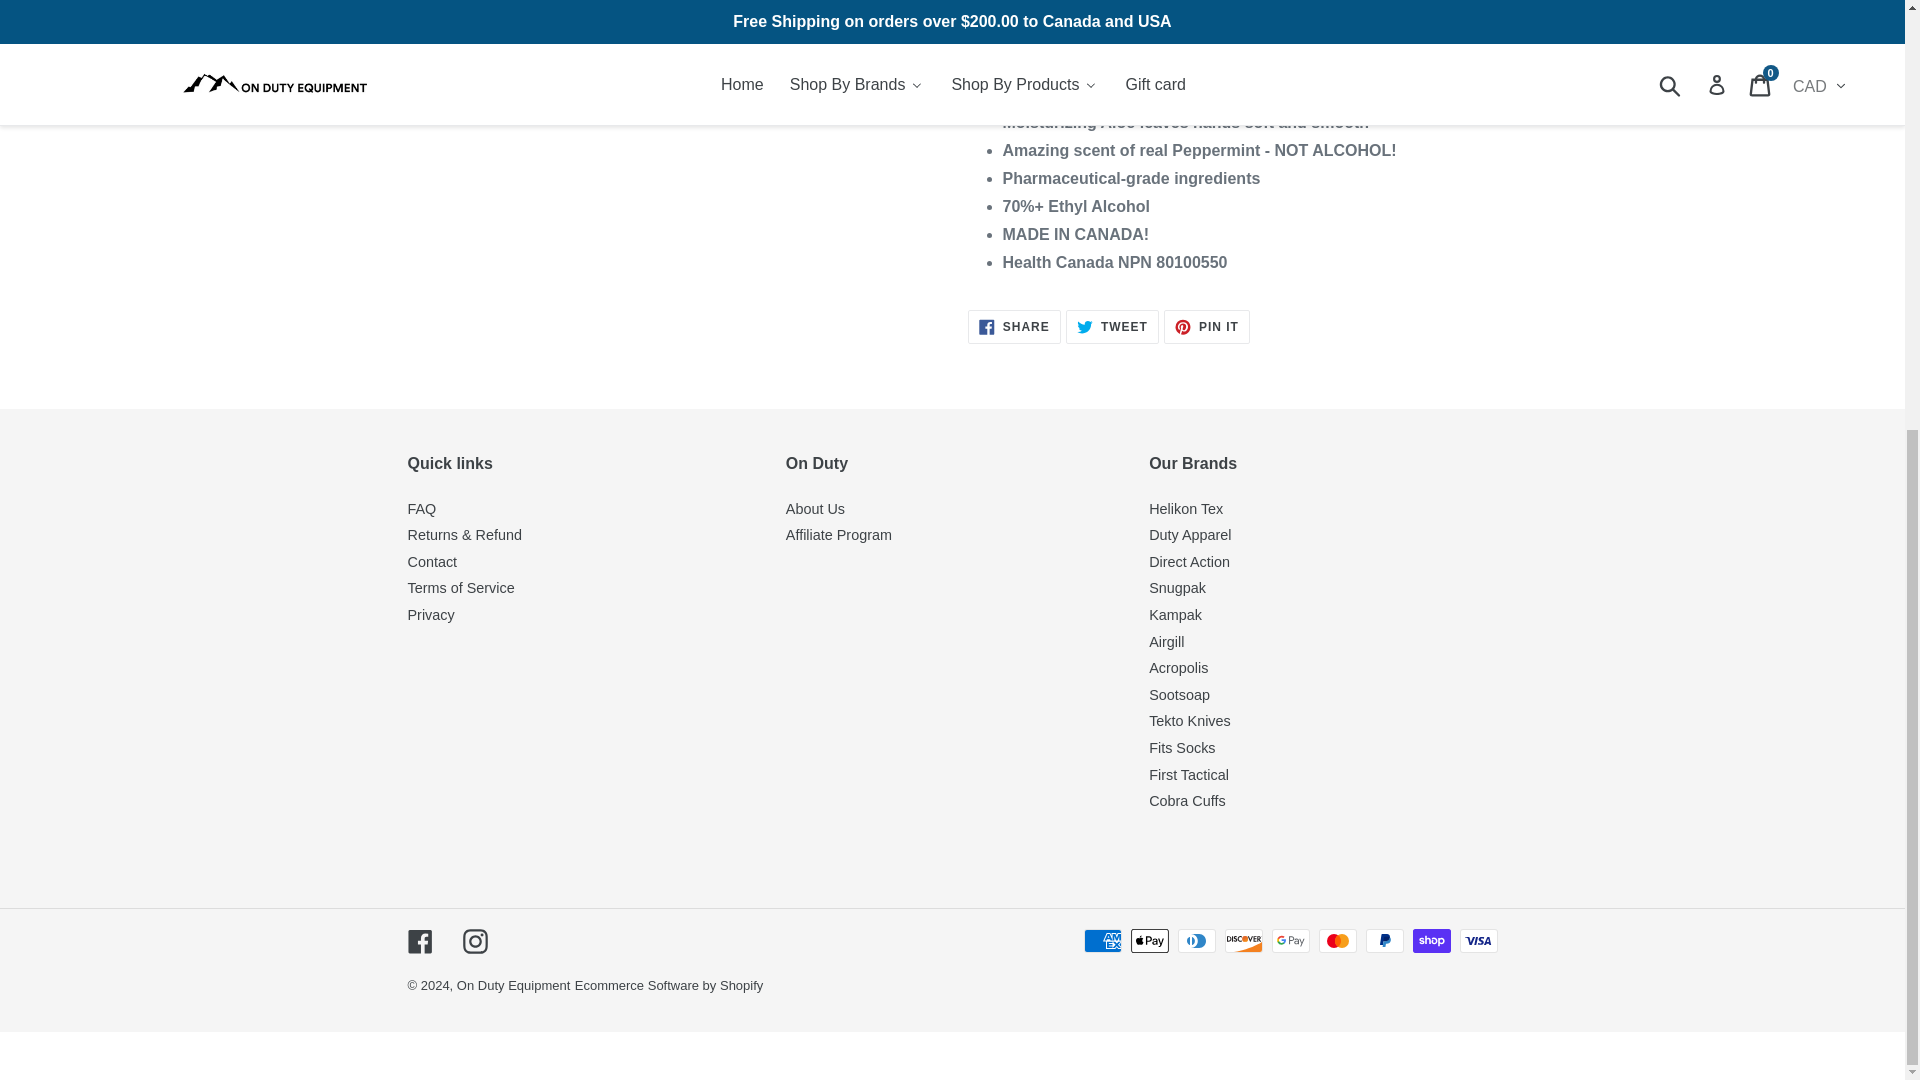 This screenshot has width=1920, height=1080. I want to click on Visa, so click(1478, 940).